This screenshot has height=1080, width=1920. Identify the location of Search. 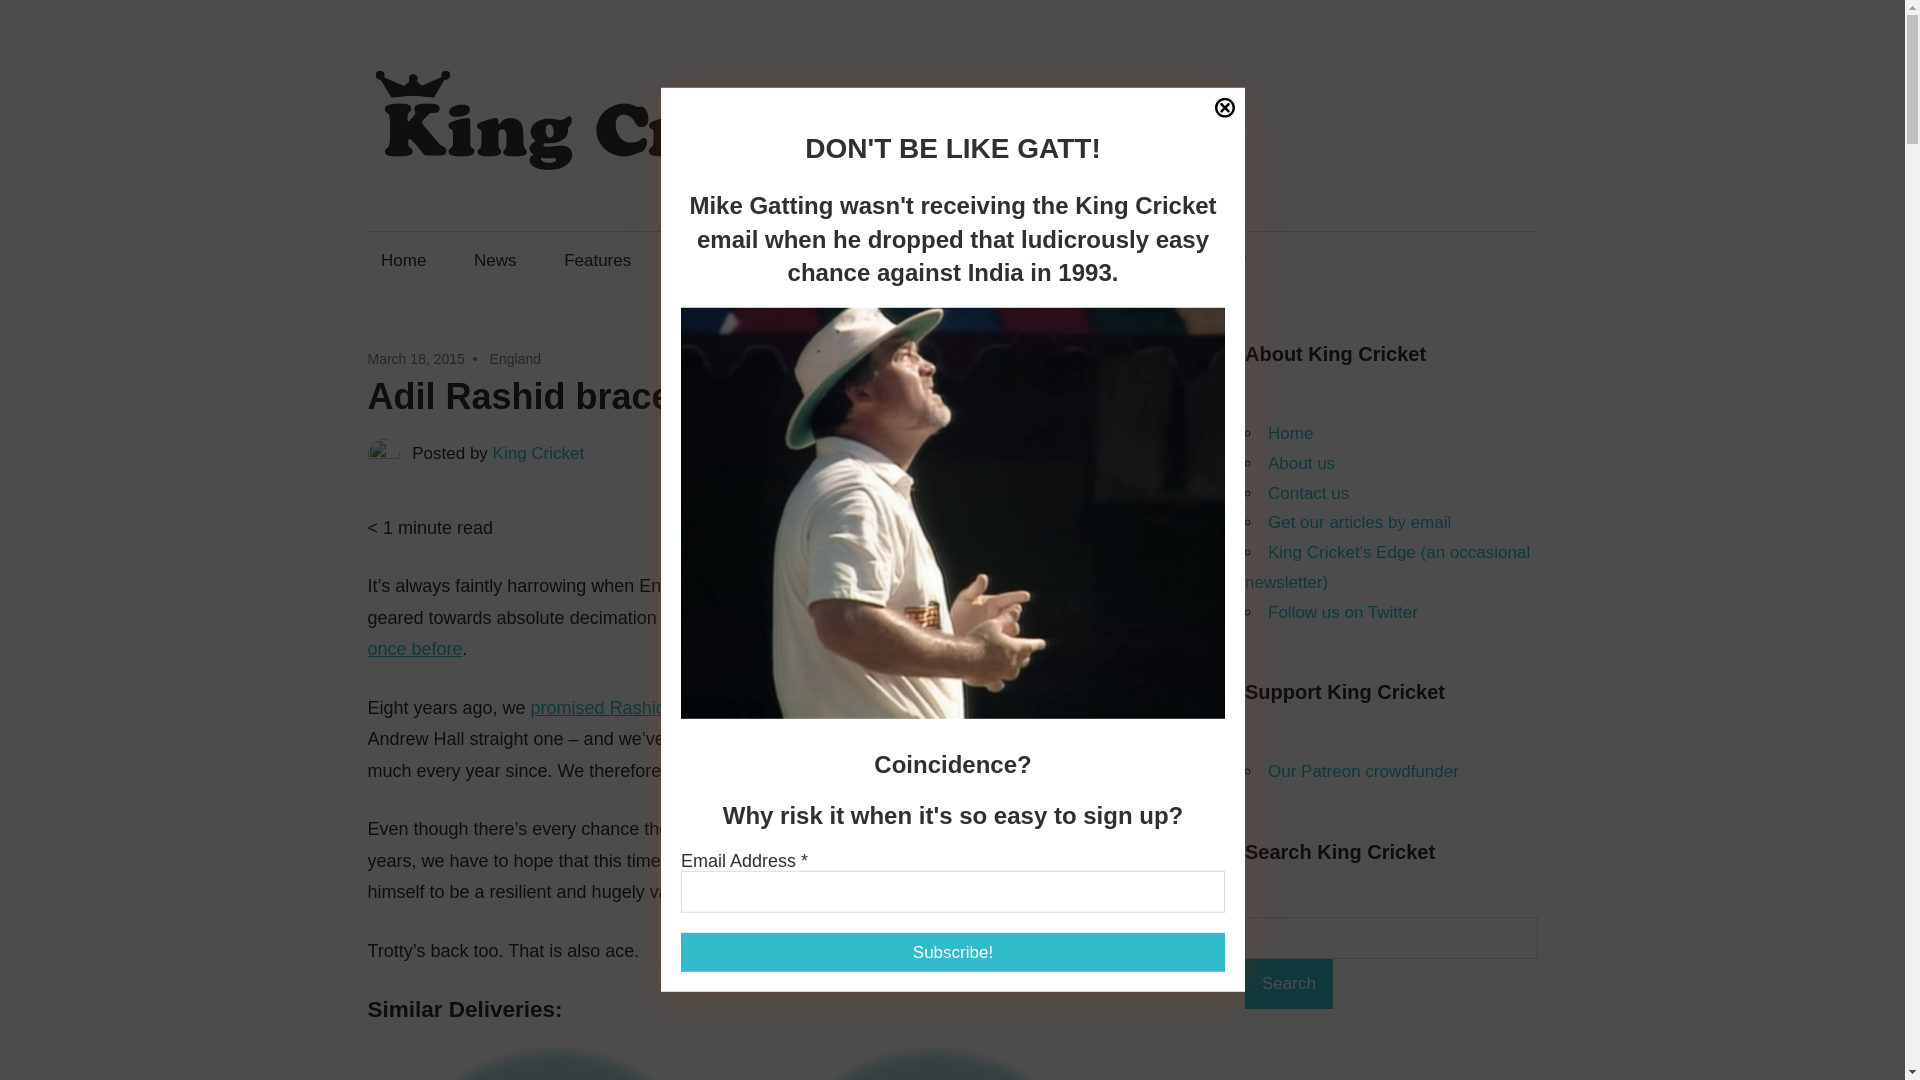
(1288, 984).